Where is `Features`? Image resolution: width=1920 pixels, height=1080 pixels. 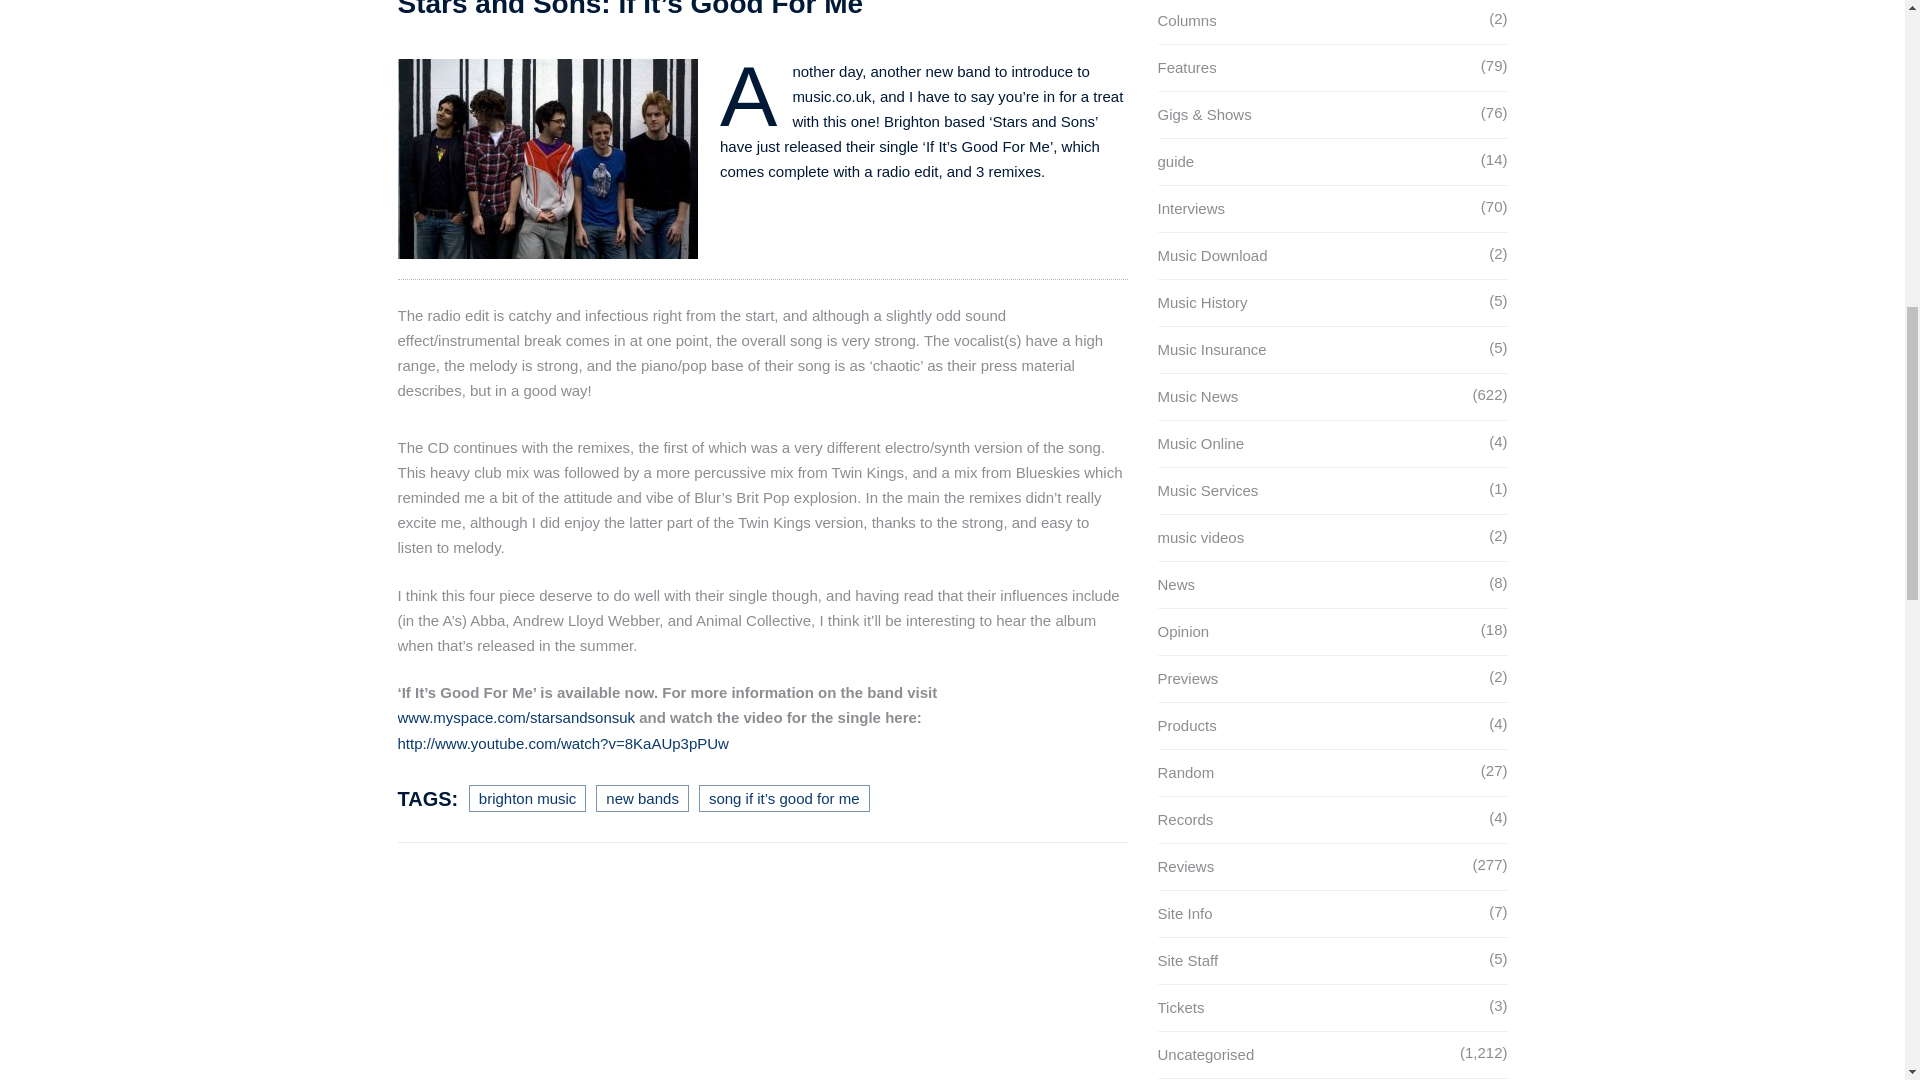
Features is located at coordinates (1187, 67).